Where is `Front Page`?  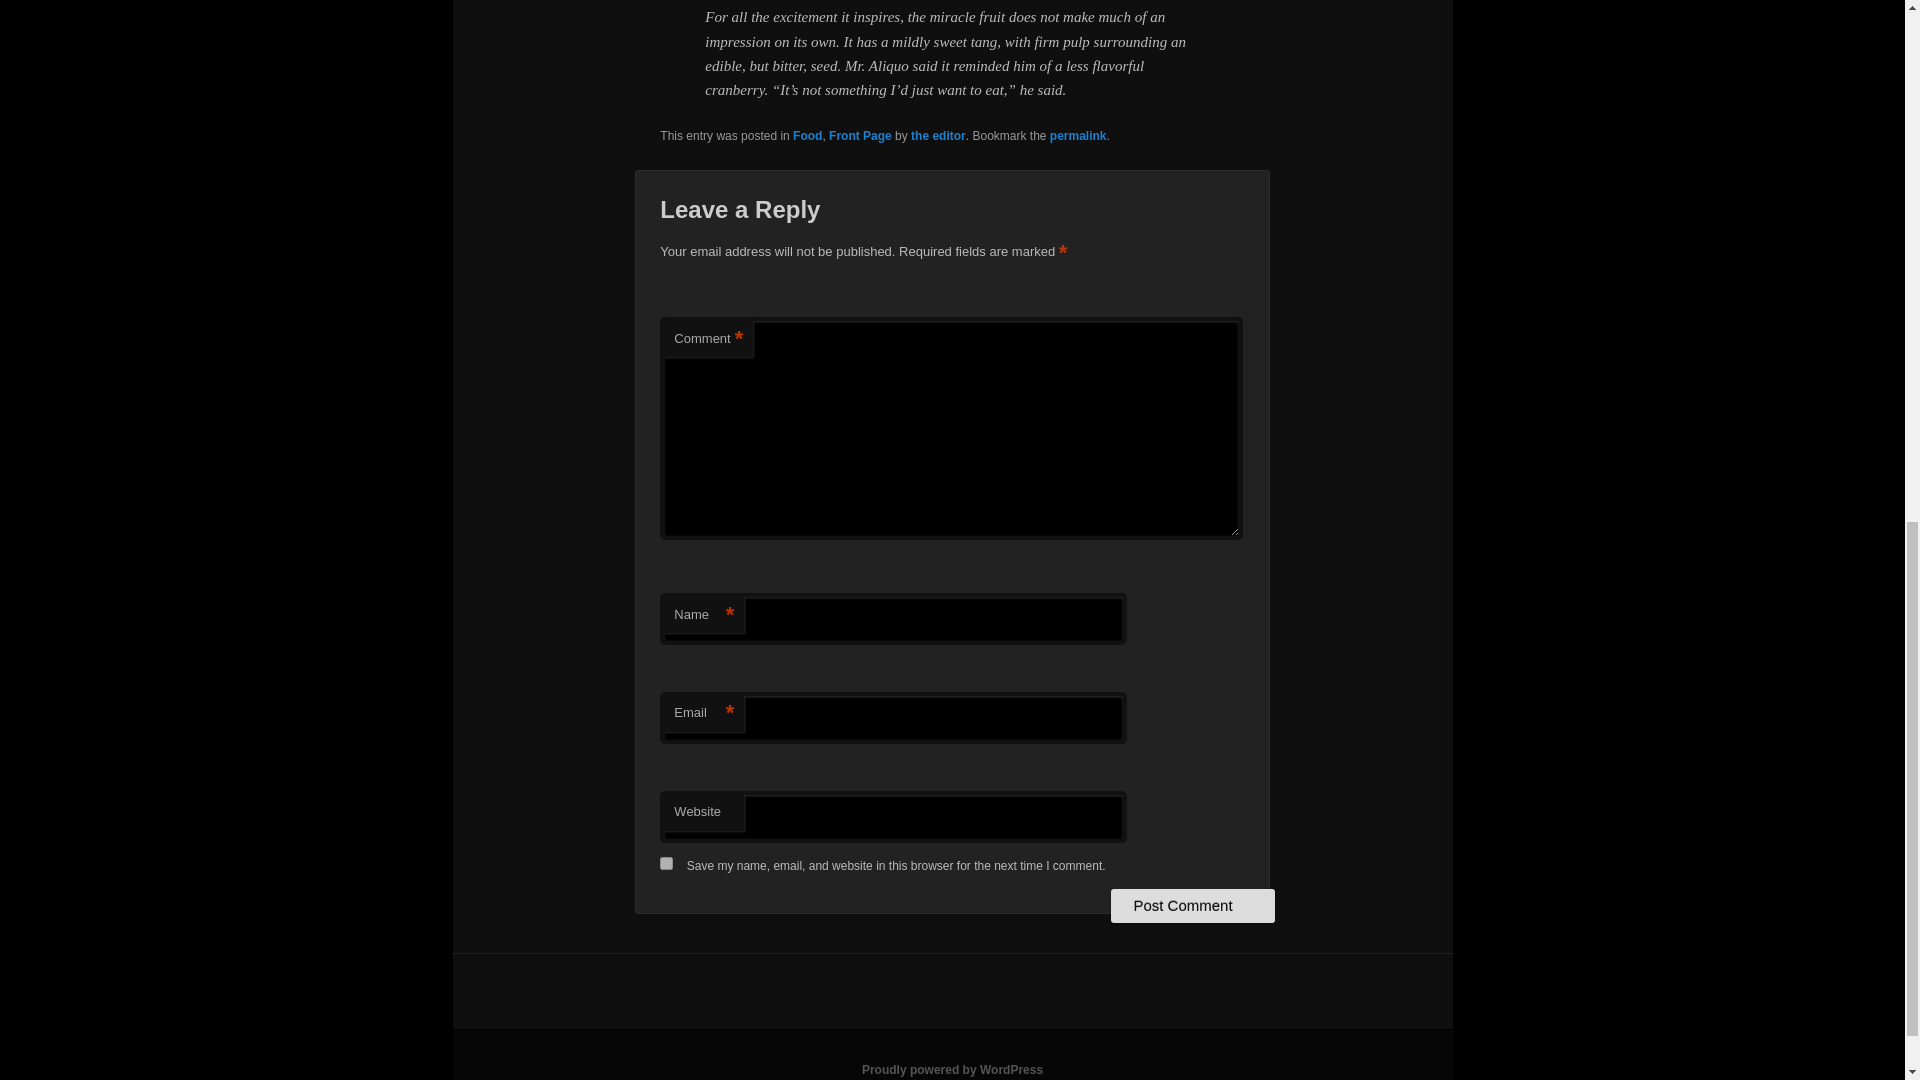
Front Page is located at coordinates (860, 135).